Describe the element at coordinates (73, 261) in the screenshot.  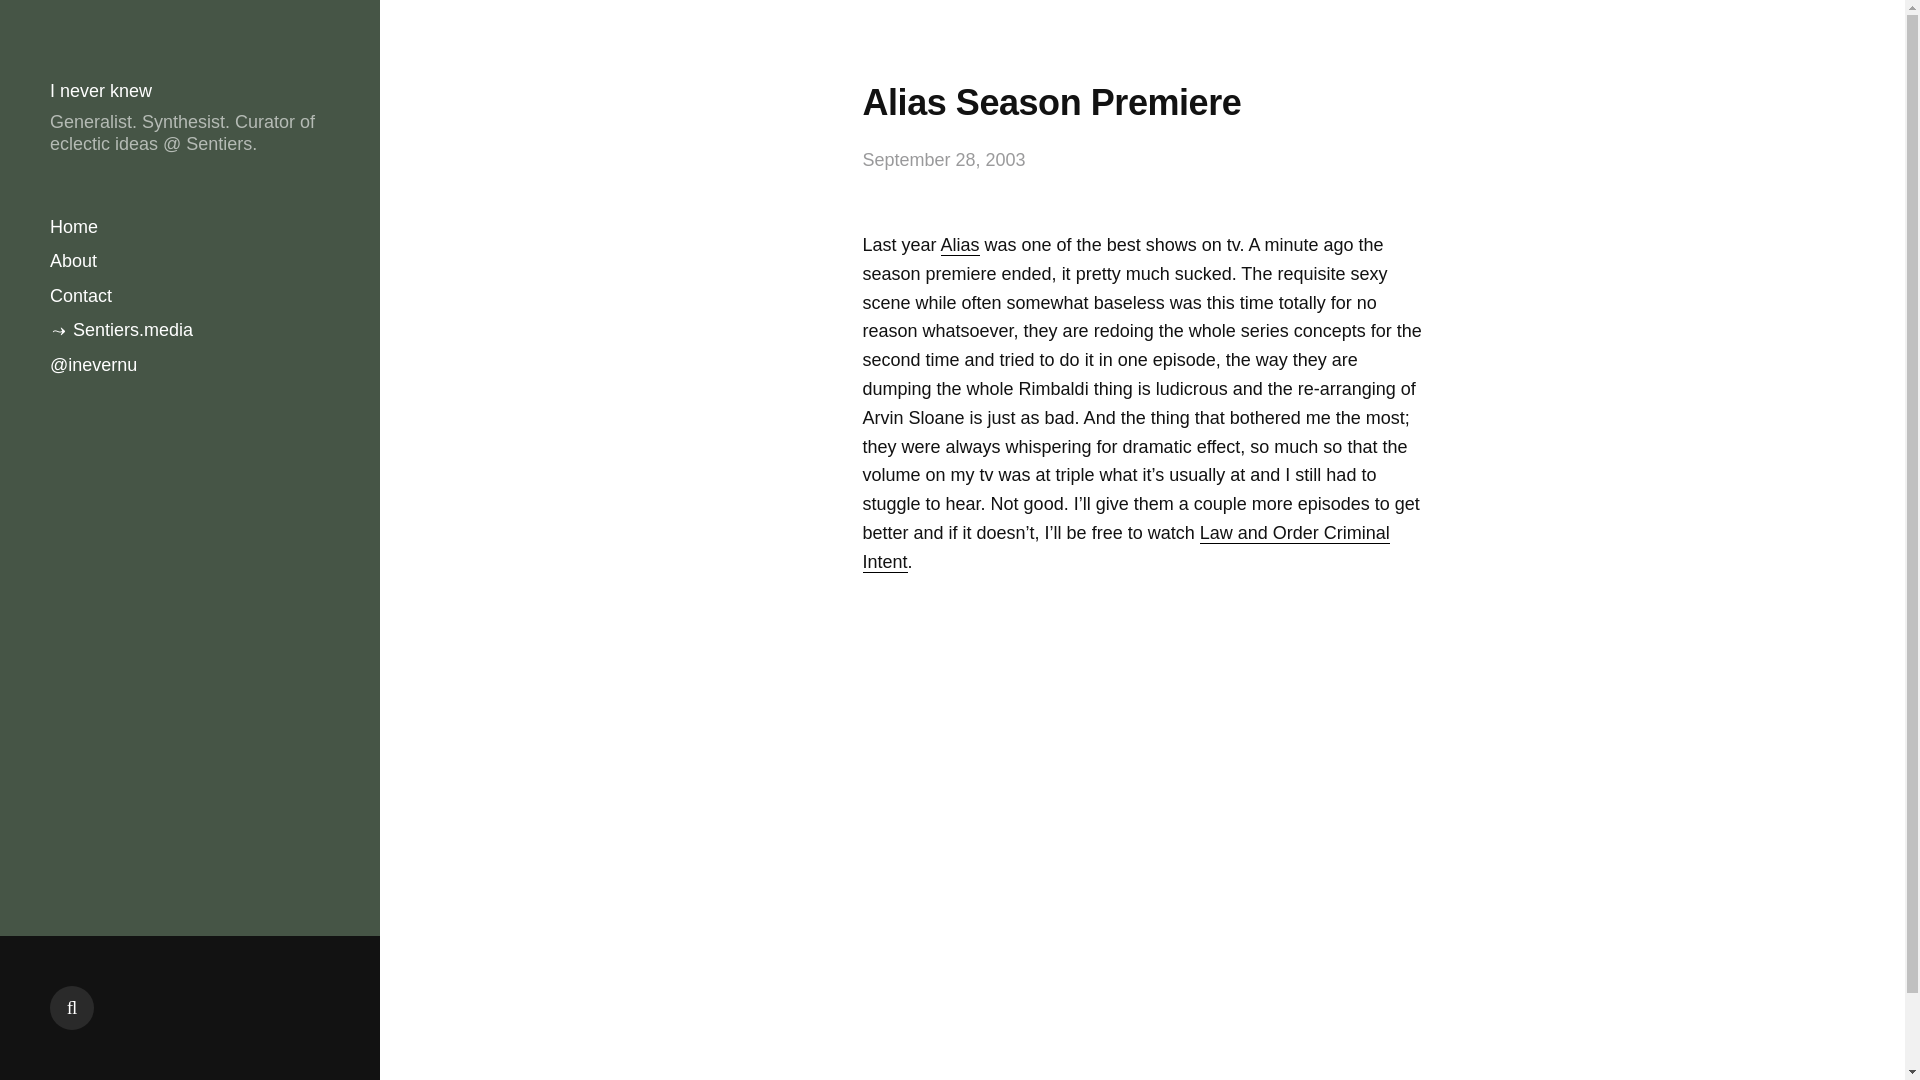
I see `About` at that location.